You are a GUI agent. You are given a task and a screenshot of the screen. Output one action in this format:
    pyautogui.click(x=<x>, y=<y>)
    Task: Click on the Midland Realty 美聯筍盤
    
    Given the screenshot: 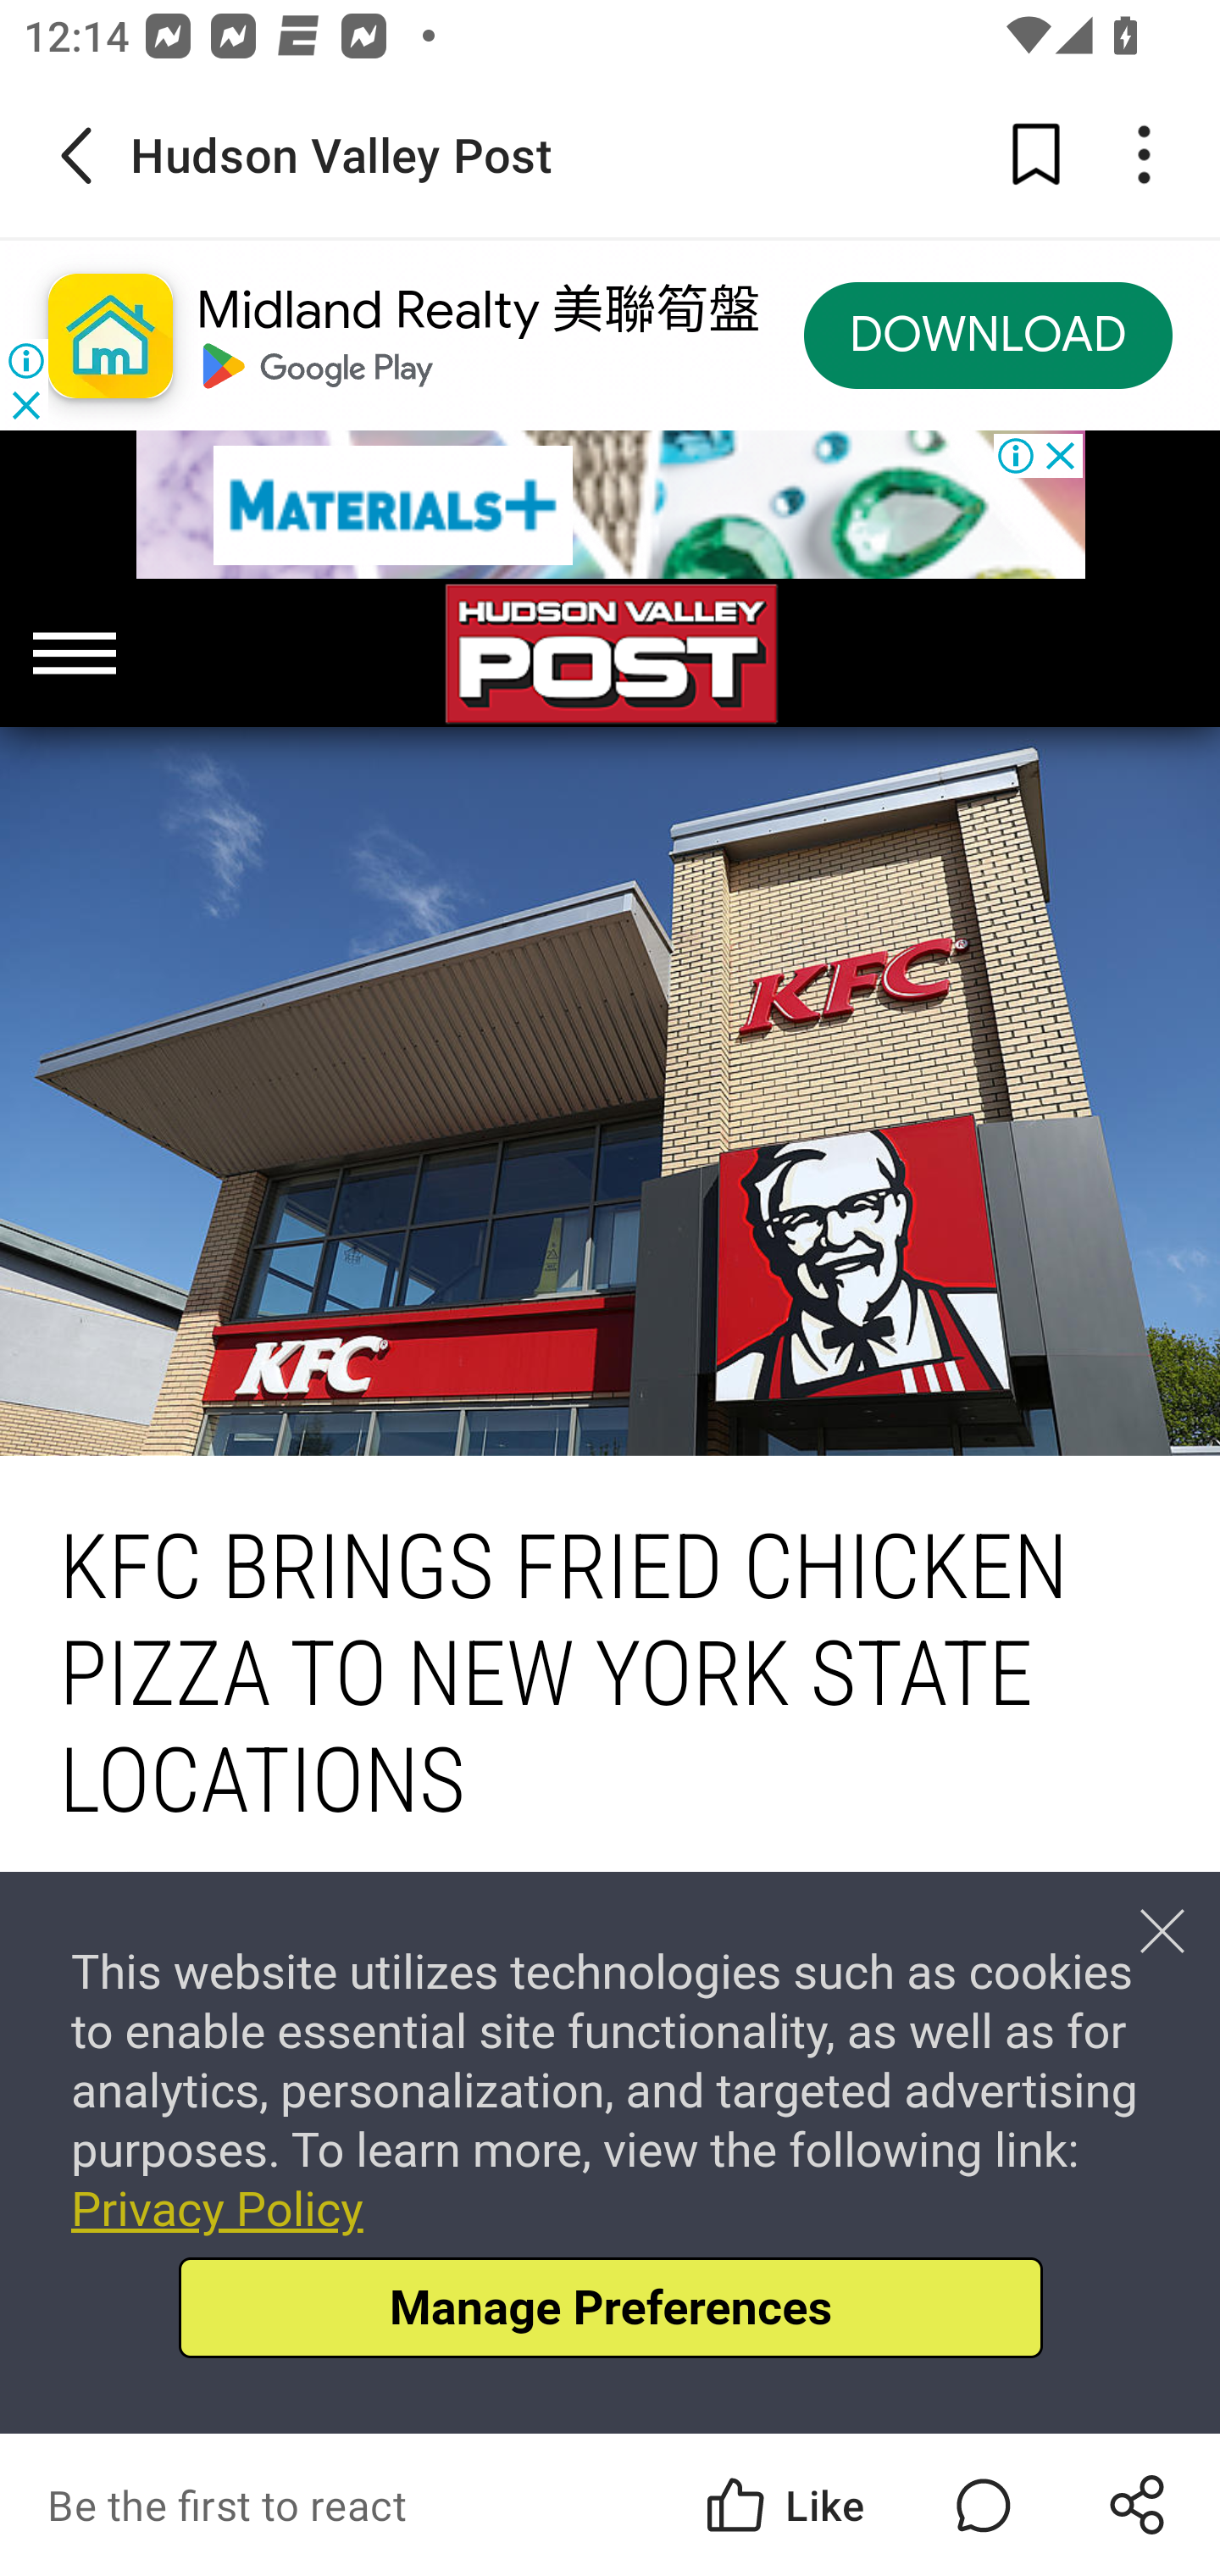 What is the action you would take?
    pyautogui.click(x=478, y=310)
    